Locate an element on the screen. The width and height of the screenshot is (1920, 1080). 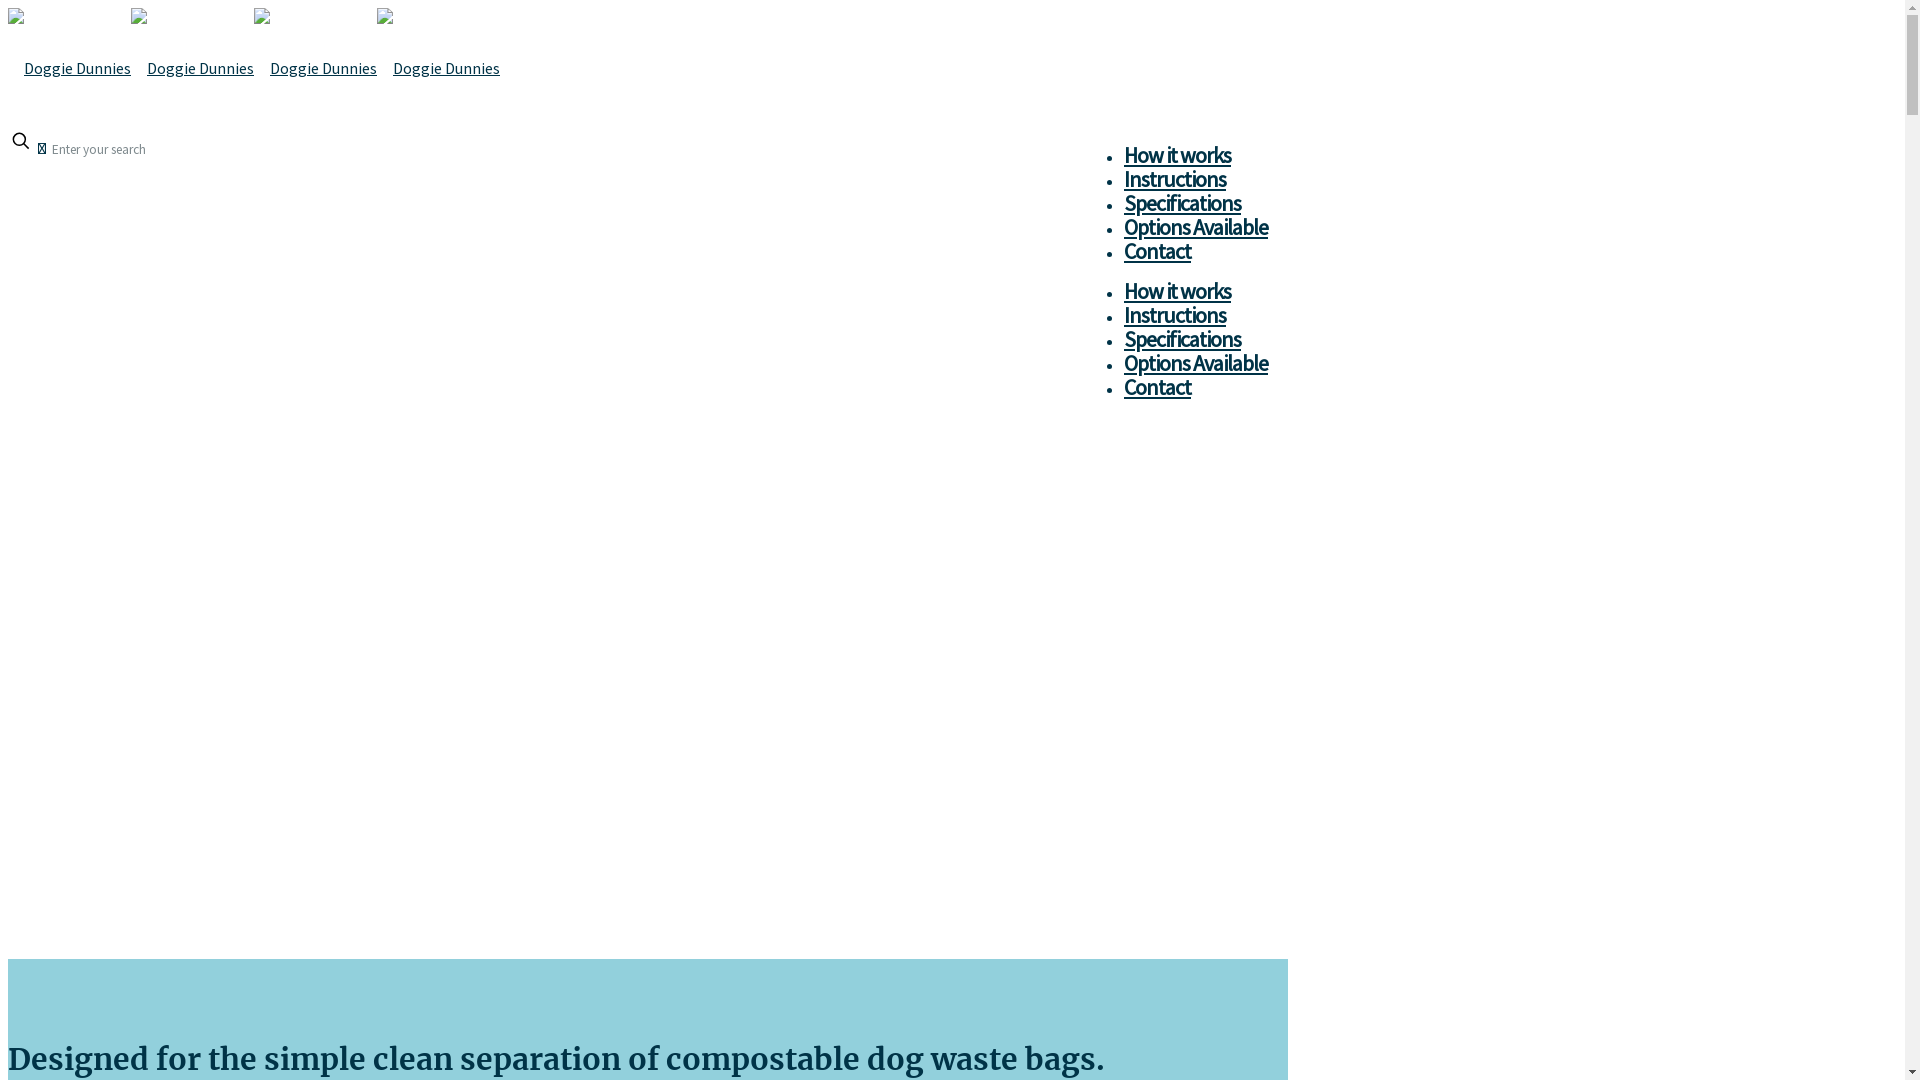
How it works is located at coordinates (1178, 291).